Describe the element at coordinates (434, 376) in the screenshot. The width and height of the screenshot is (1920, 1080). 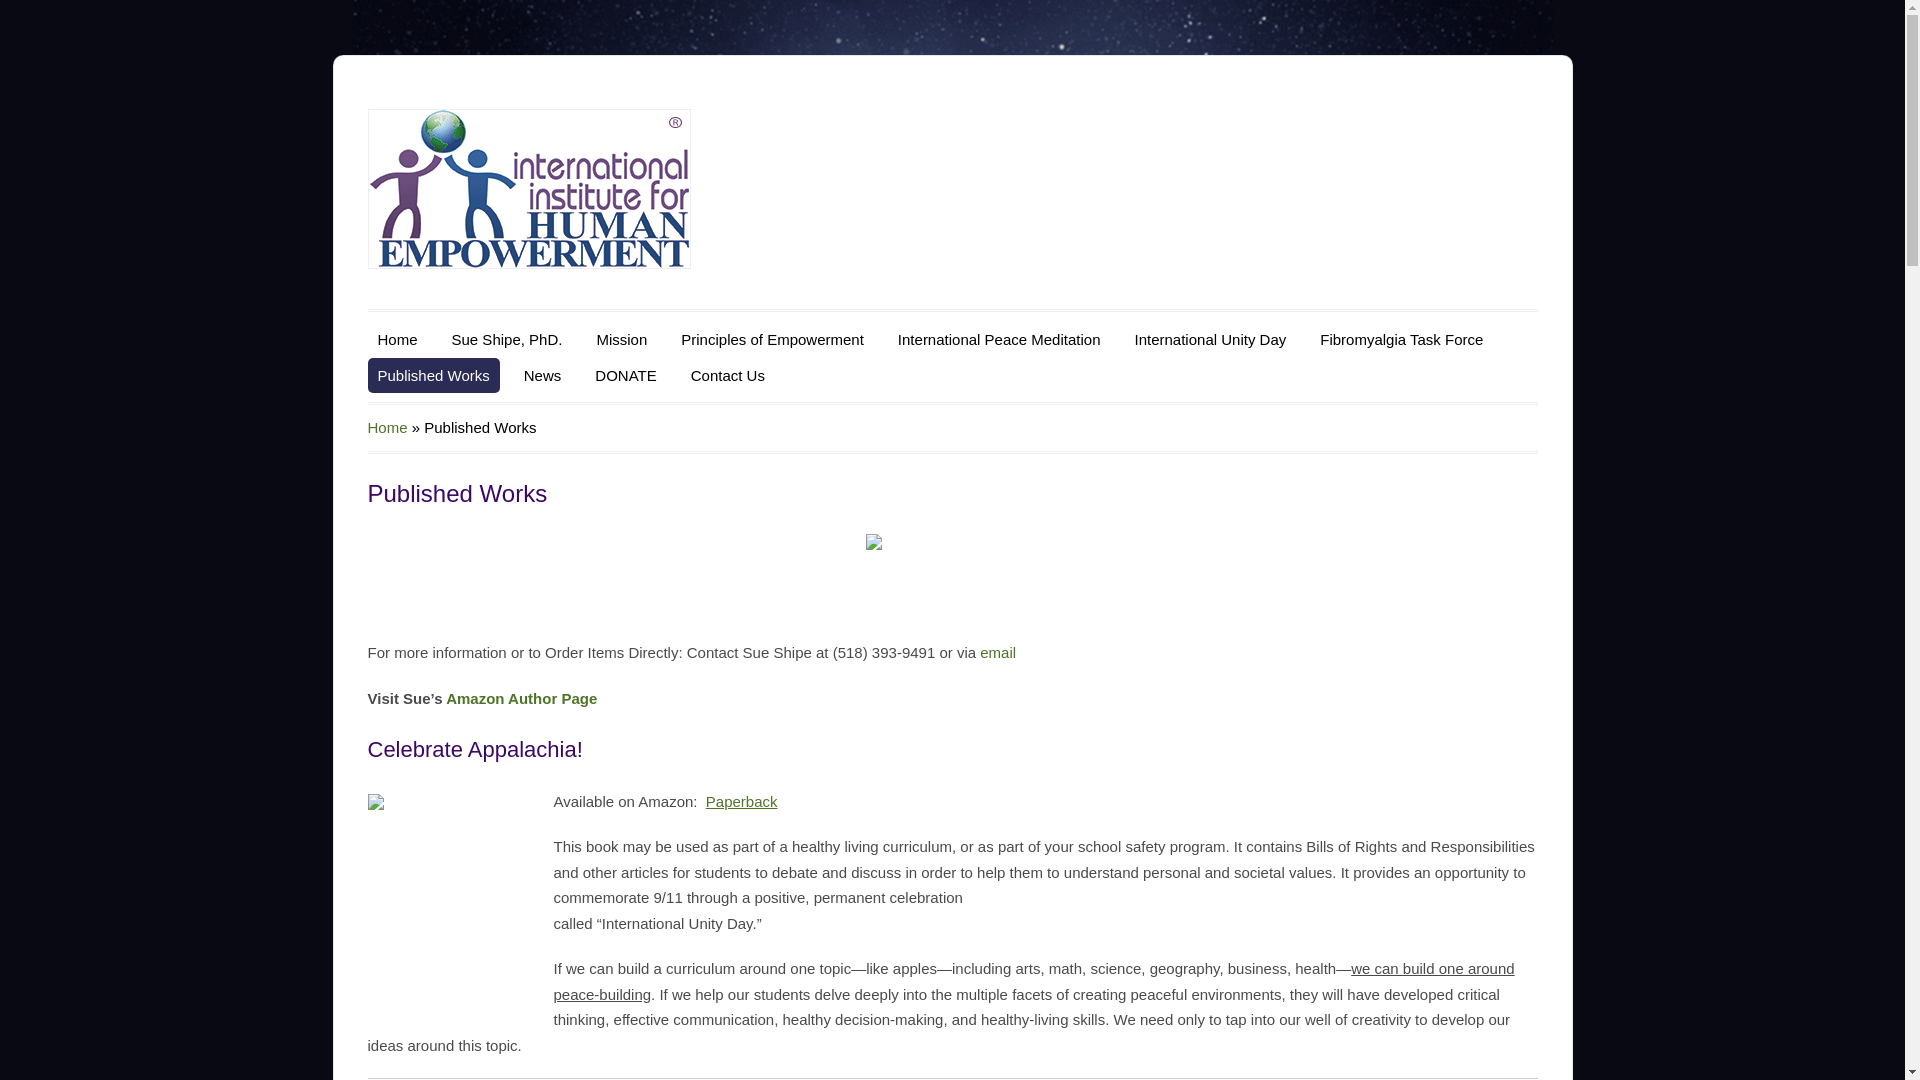
I see `Published Works` at that location.